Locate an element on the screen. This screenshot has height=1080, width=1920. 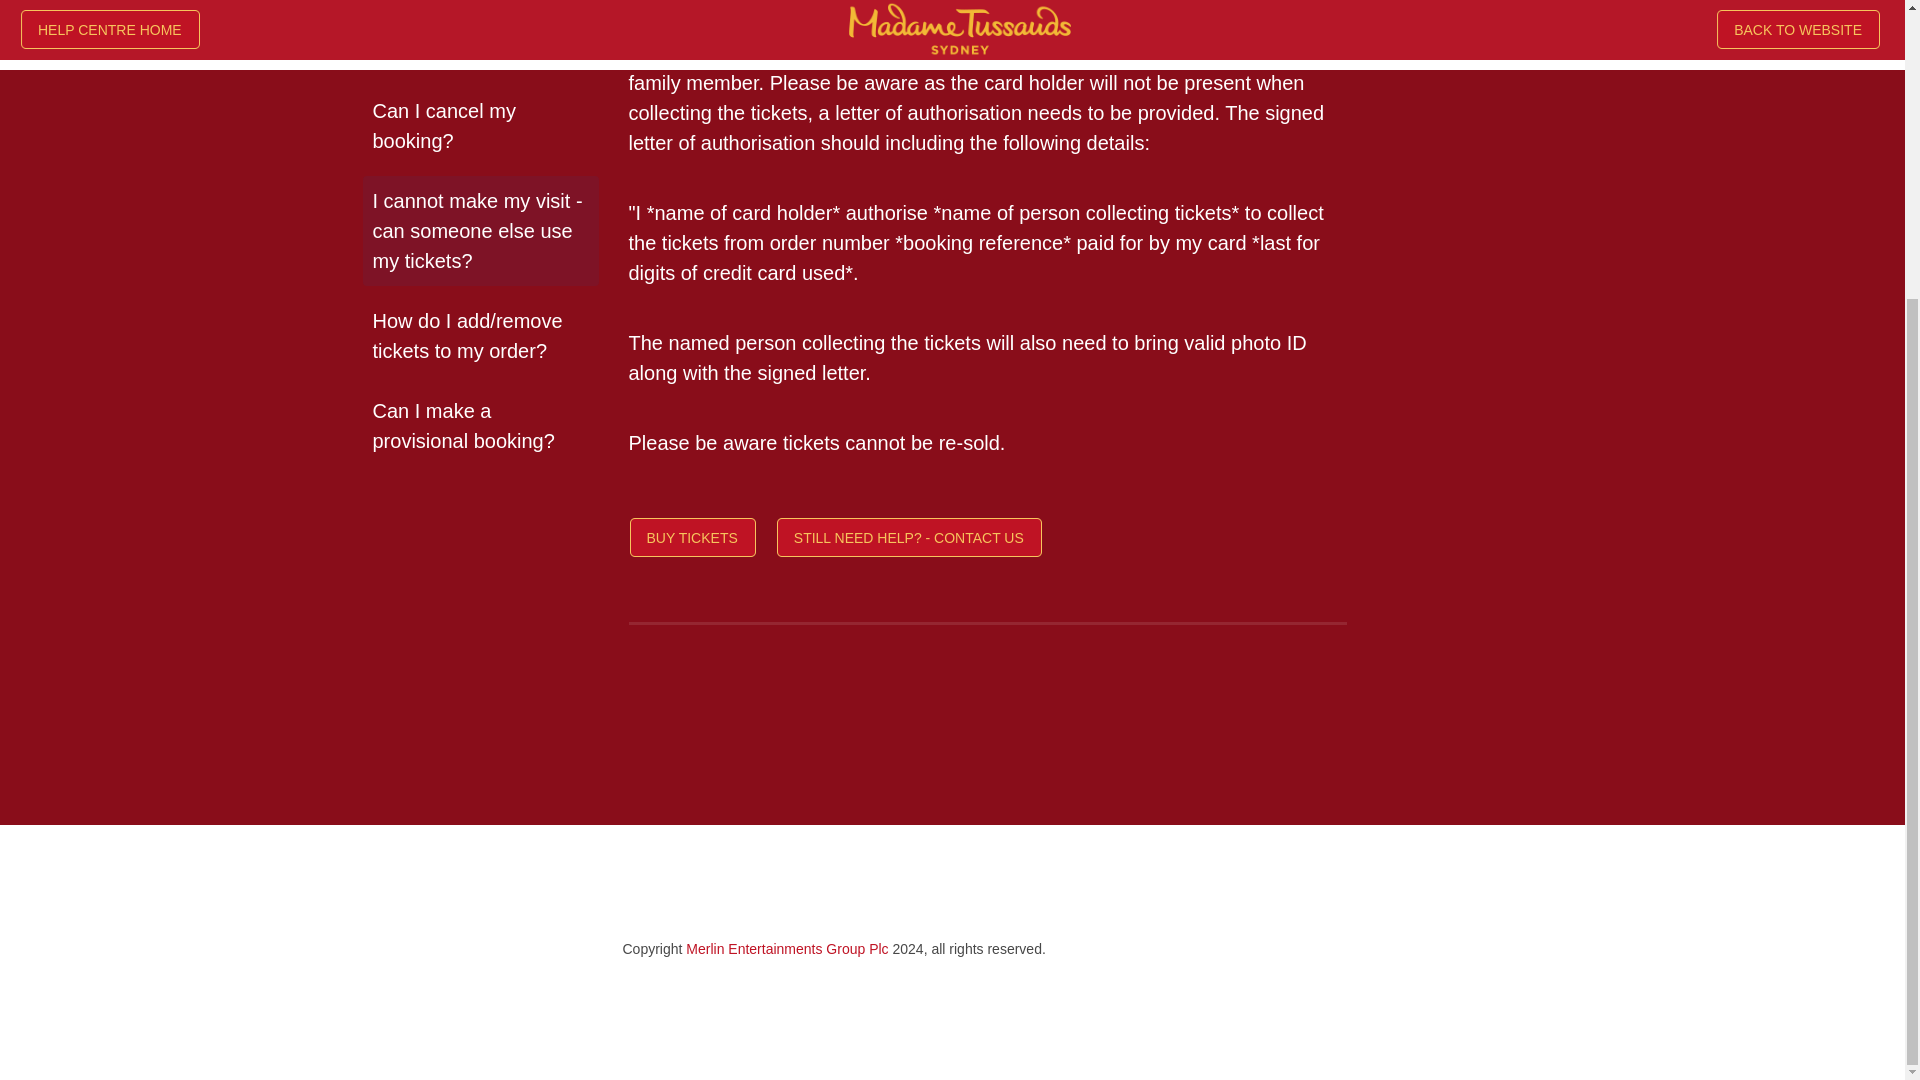
Merlin Entertainments Group Plc is located at coordinates (786, 948).